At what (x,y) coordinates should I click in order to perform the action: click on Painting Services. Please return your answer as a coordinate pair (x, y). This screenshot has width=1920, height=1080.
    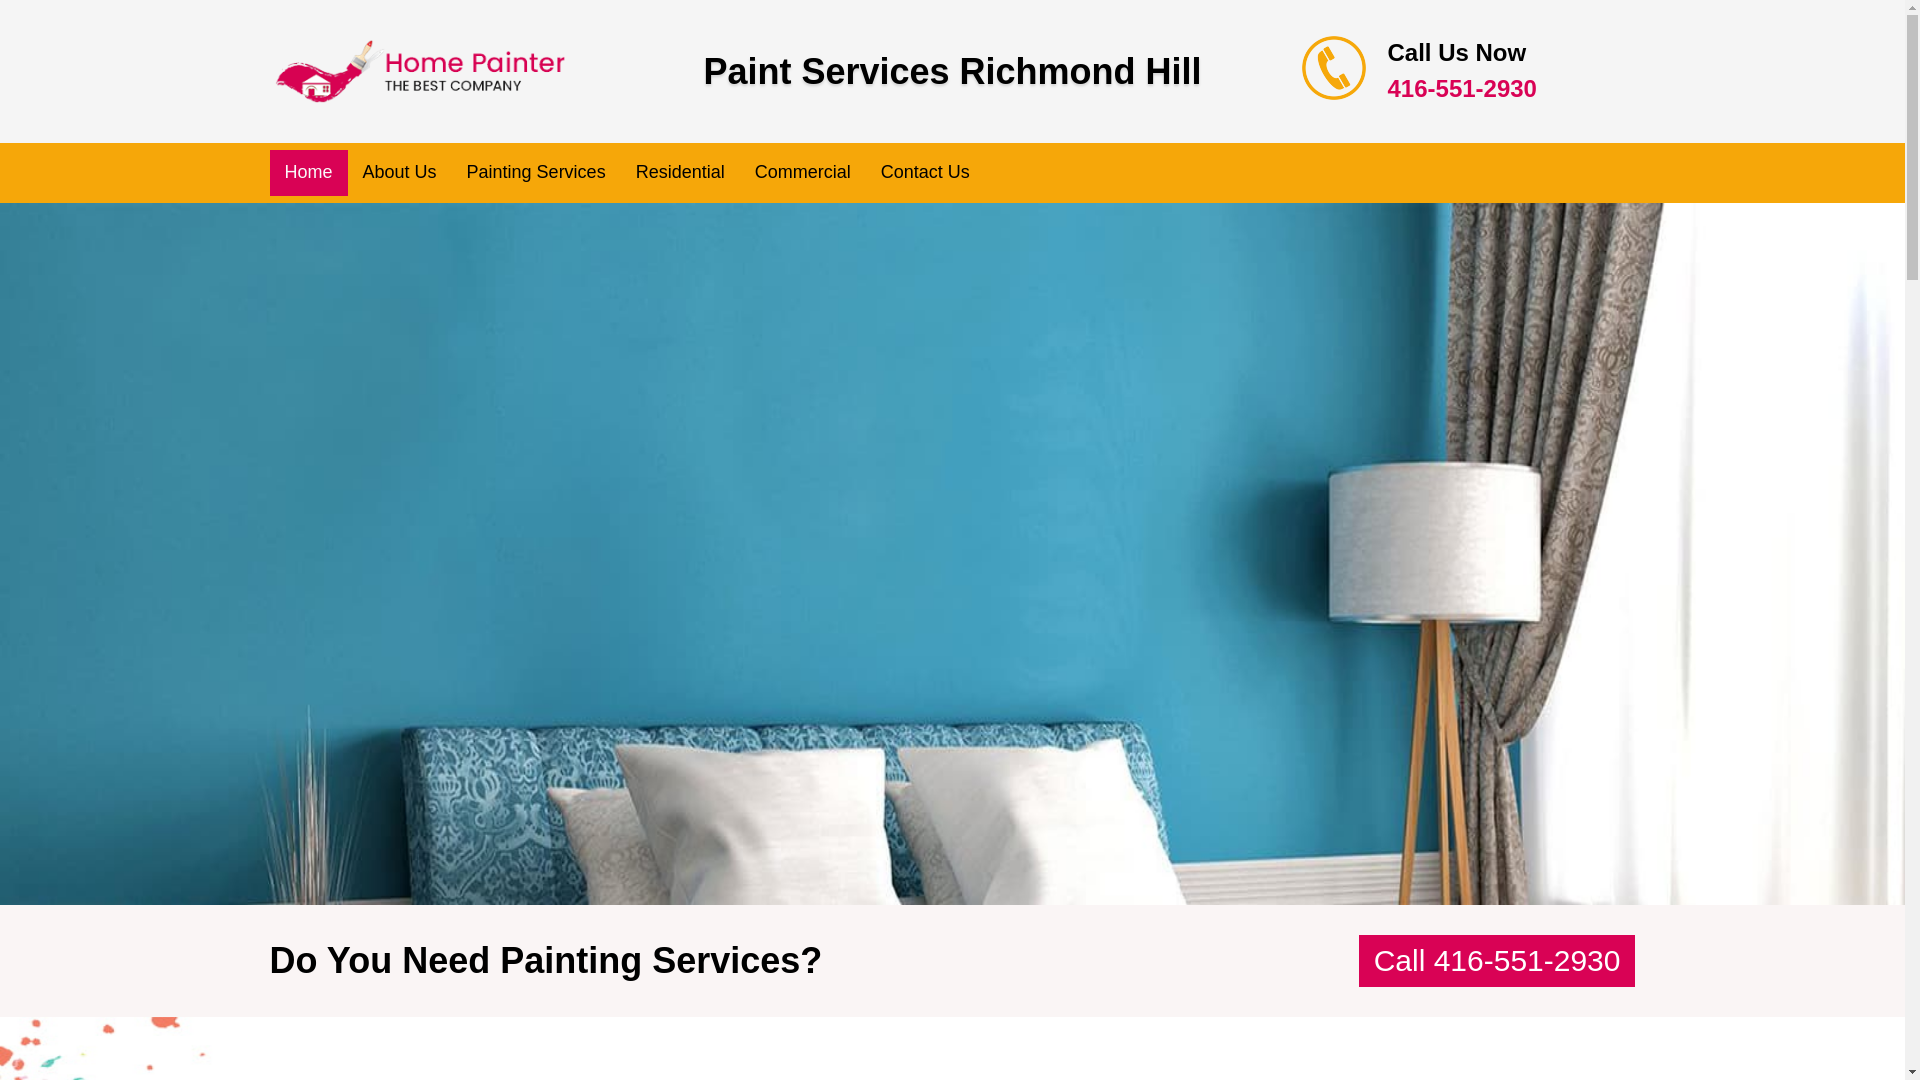
    Looking at the image, I should click on (536, 172).